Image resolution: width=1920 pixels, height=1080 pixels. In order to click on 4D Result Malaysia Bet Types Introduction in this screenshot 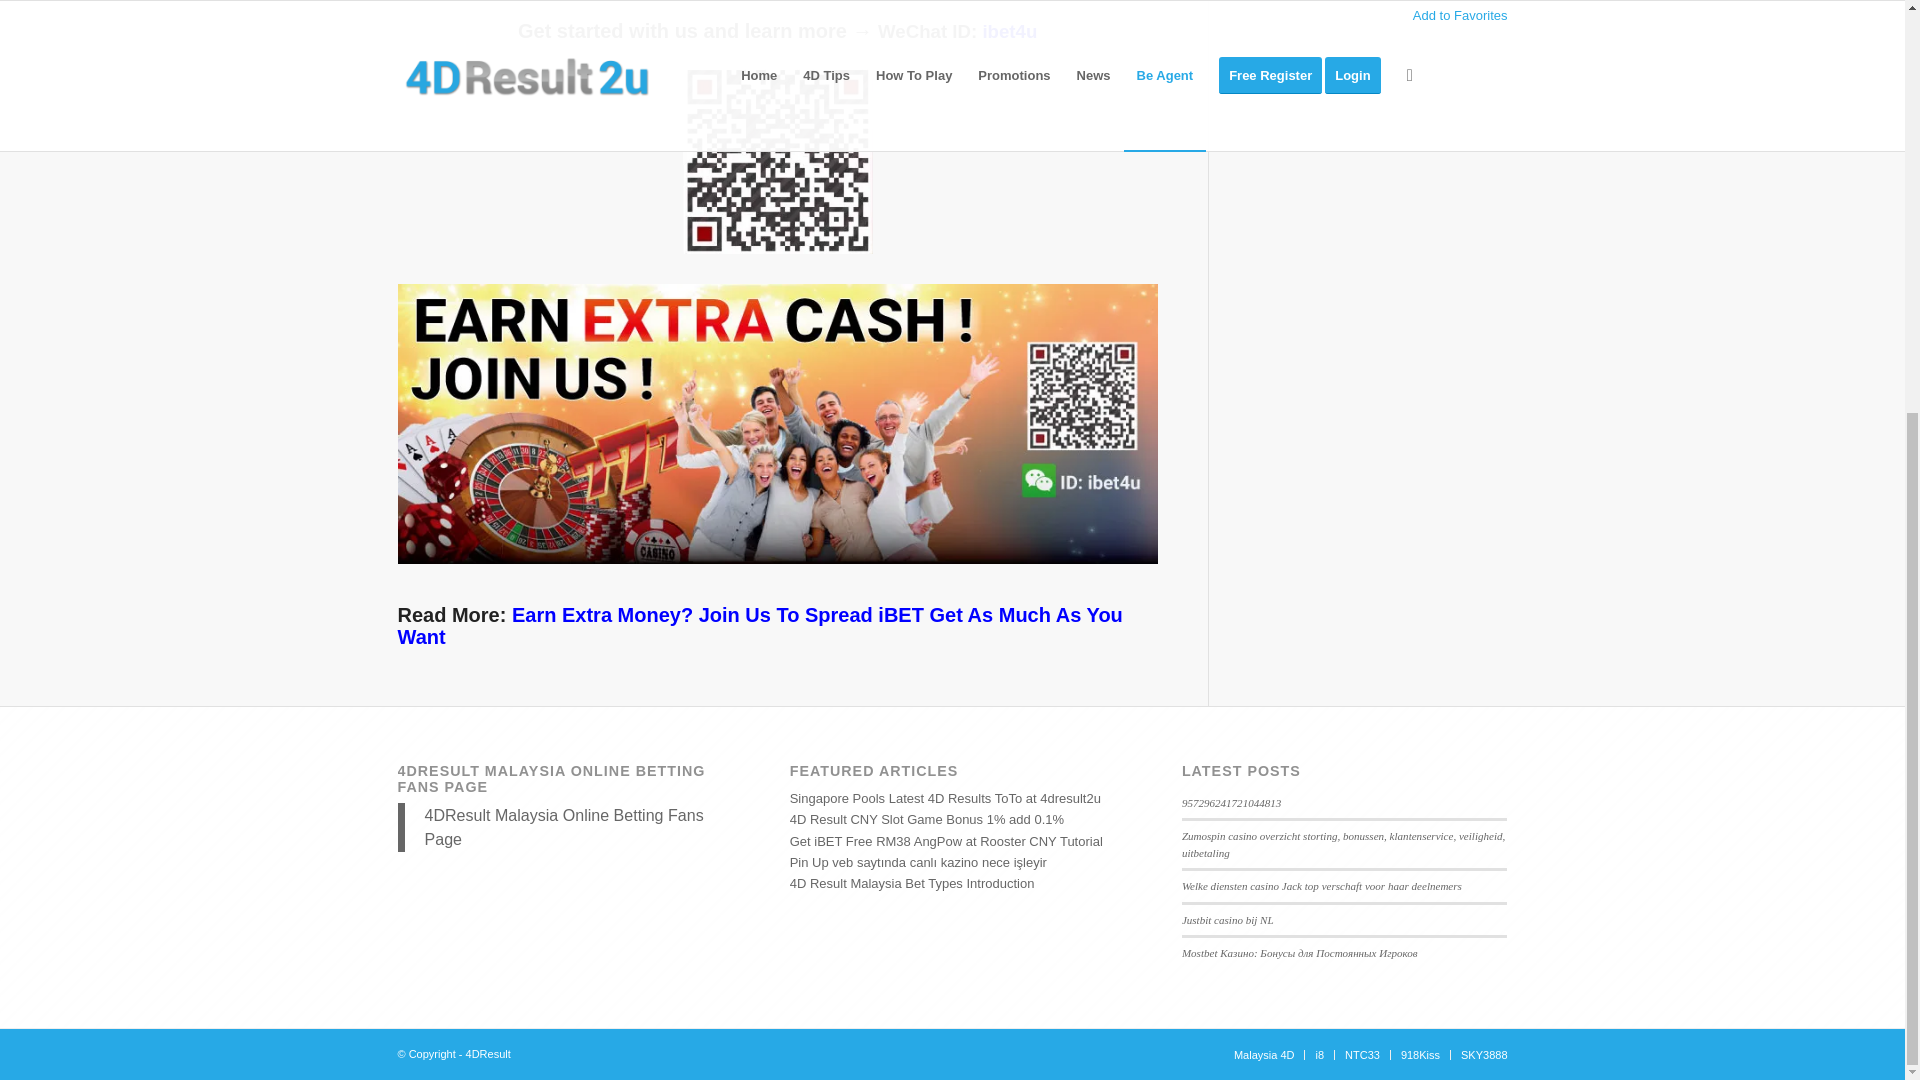, I will do `click(912, 883)`.